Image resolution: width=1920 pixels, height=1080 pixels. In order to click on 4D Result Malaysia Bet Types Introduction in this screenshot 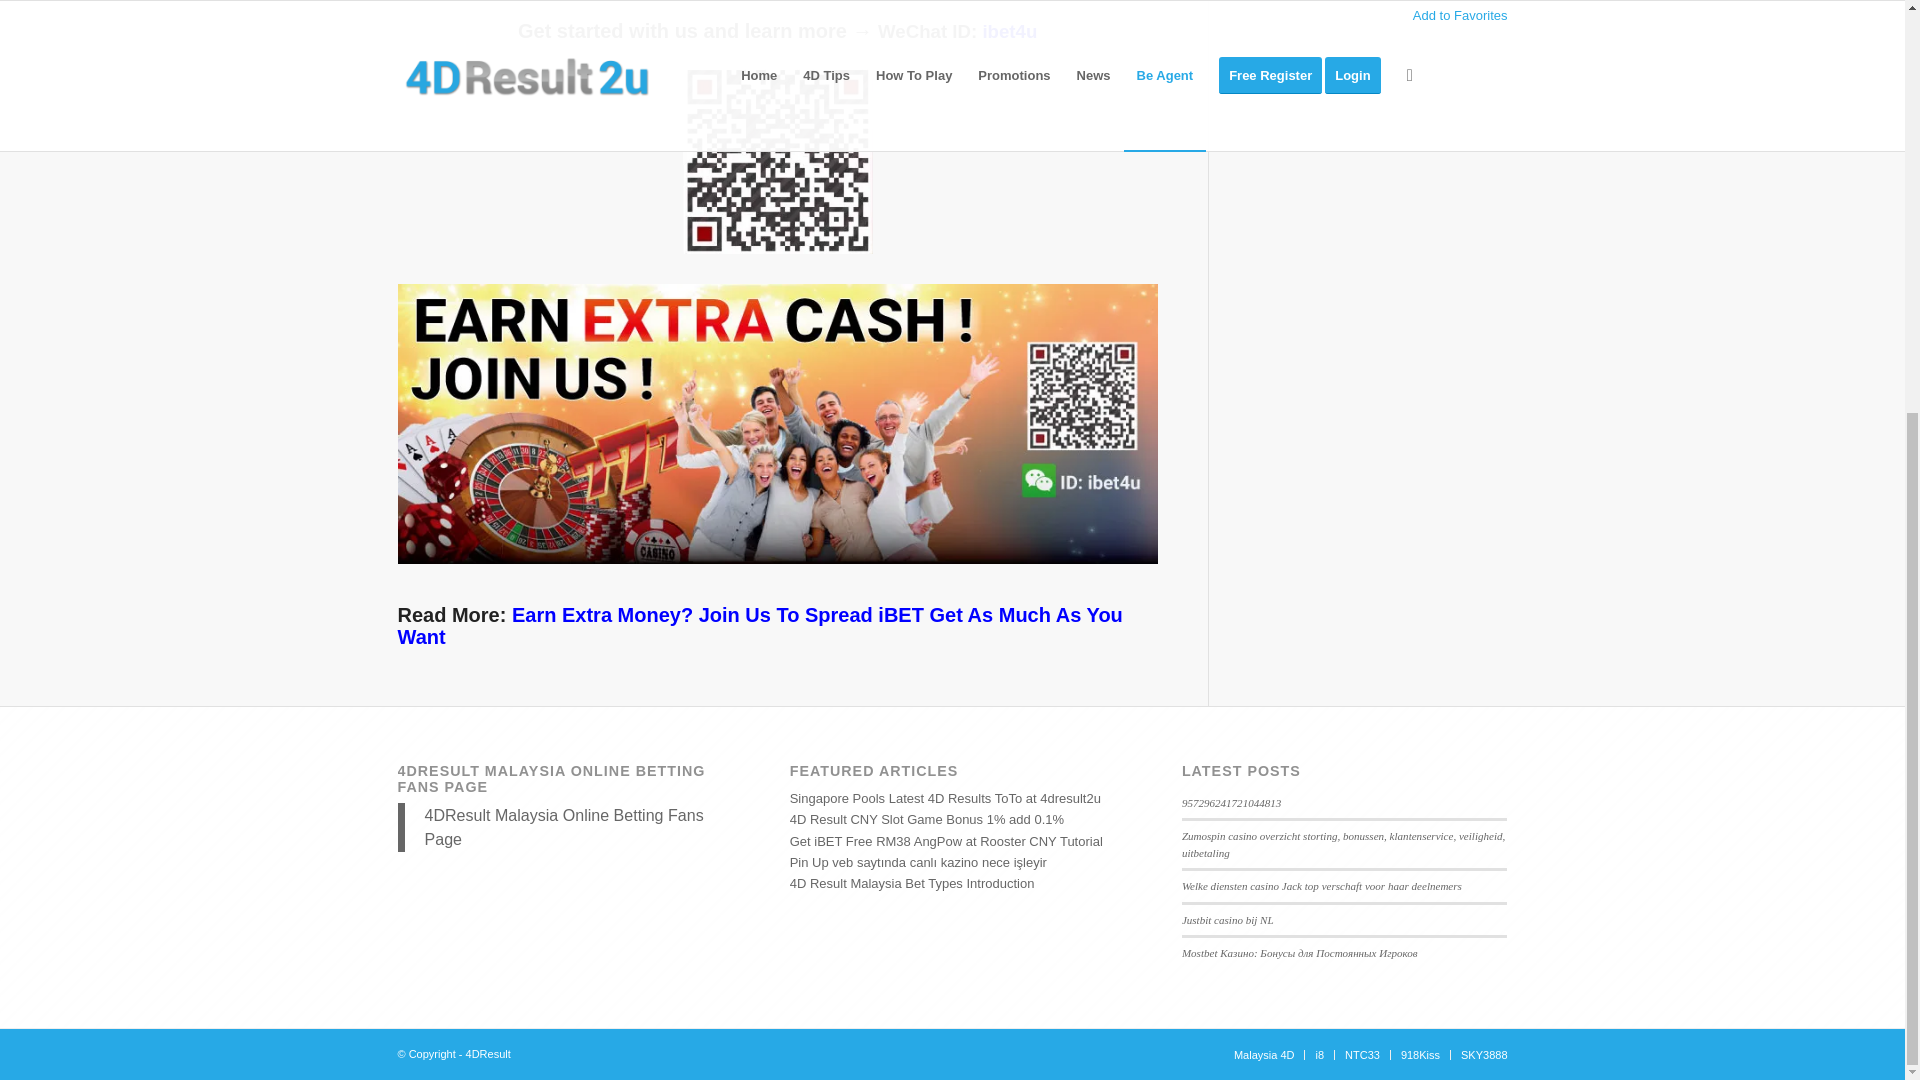, I will do `click(912, 883)`.